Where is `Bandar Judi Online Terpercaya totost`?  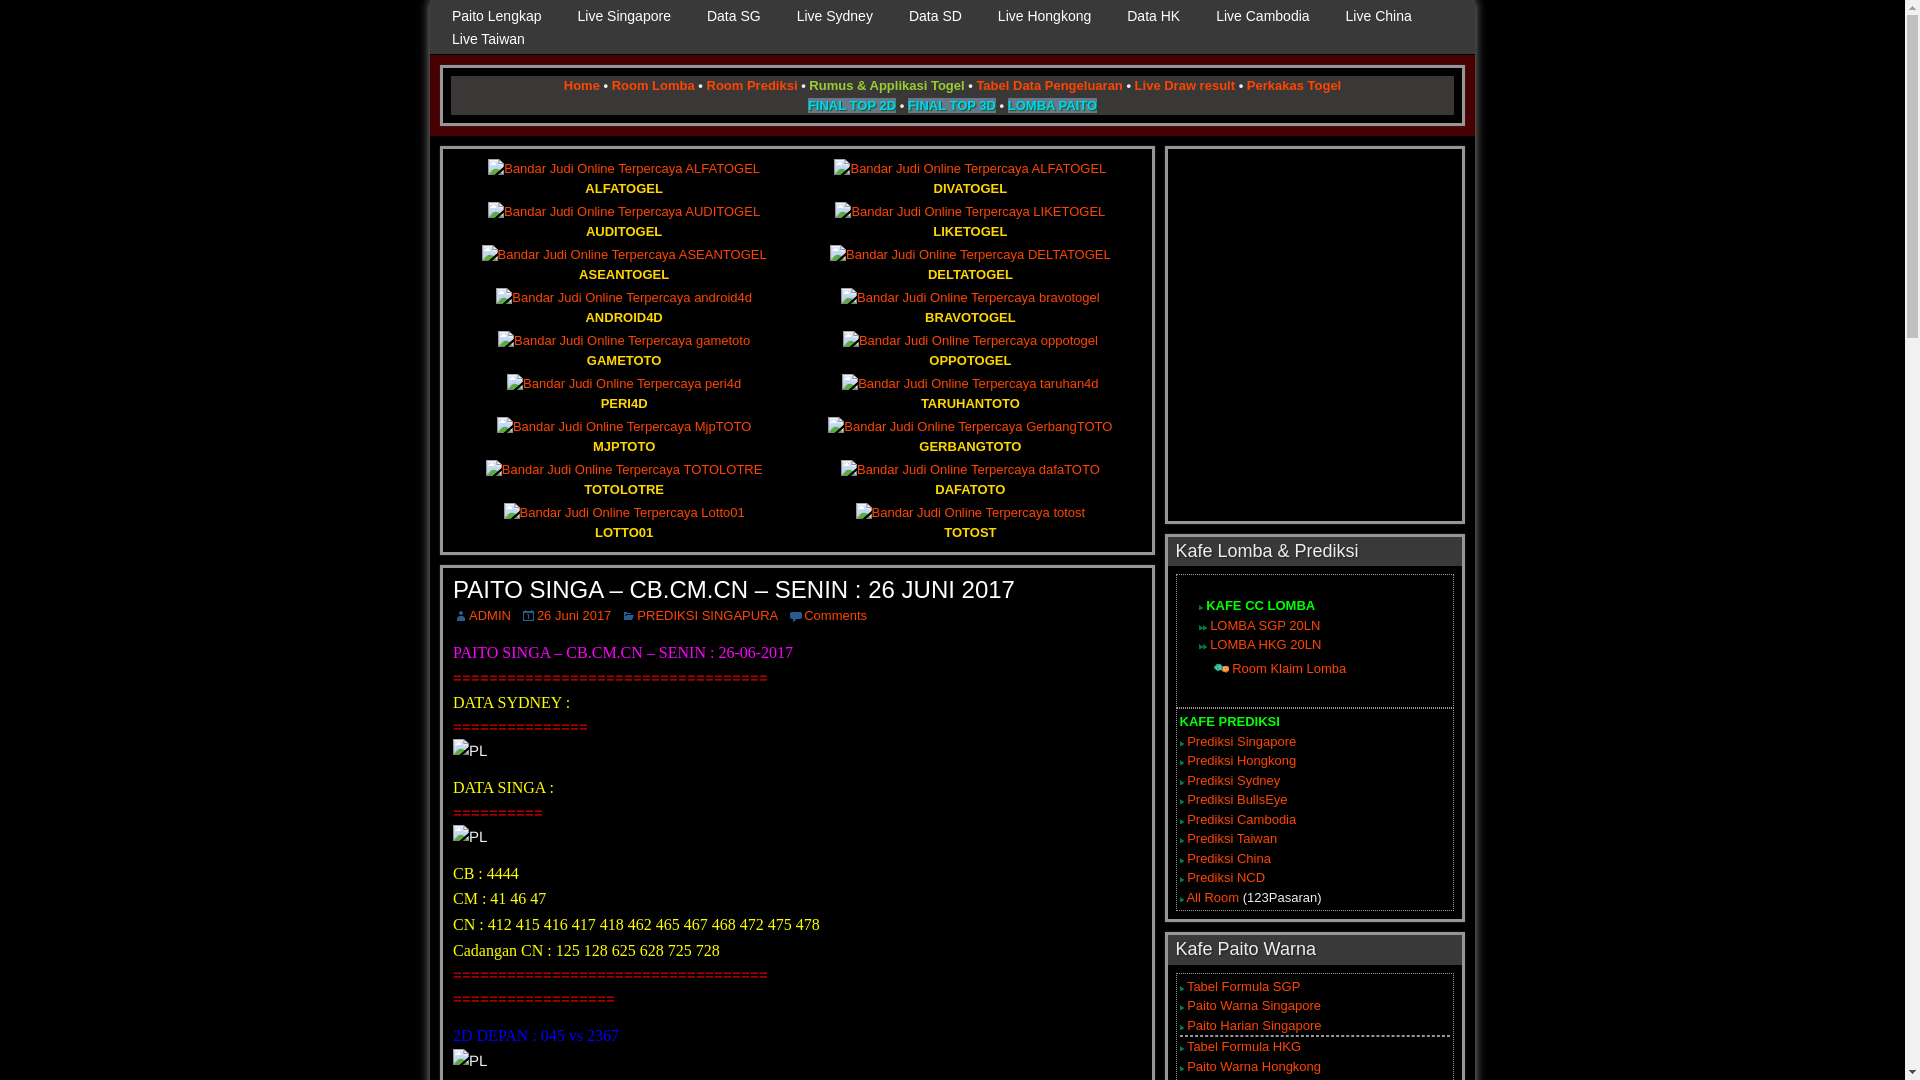
Bandar Judi Online Terpercaya totost is located at coordinates (971, 513).